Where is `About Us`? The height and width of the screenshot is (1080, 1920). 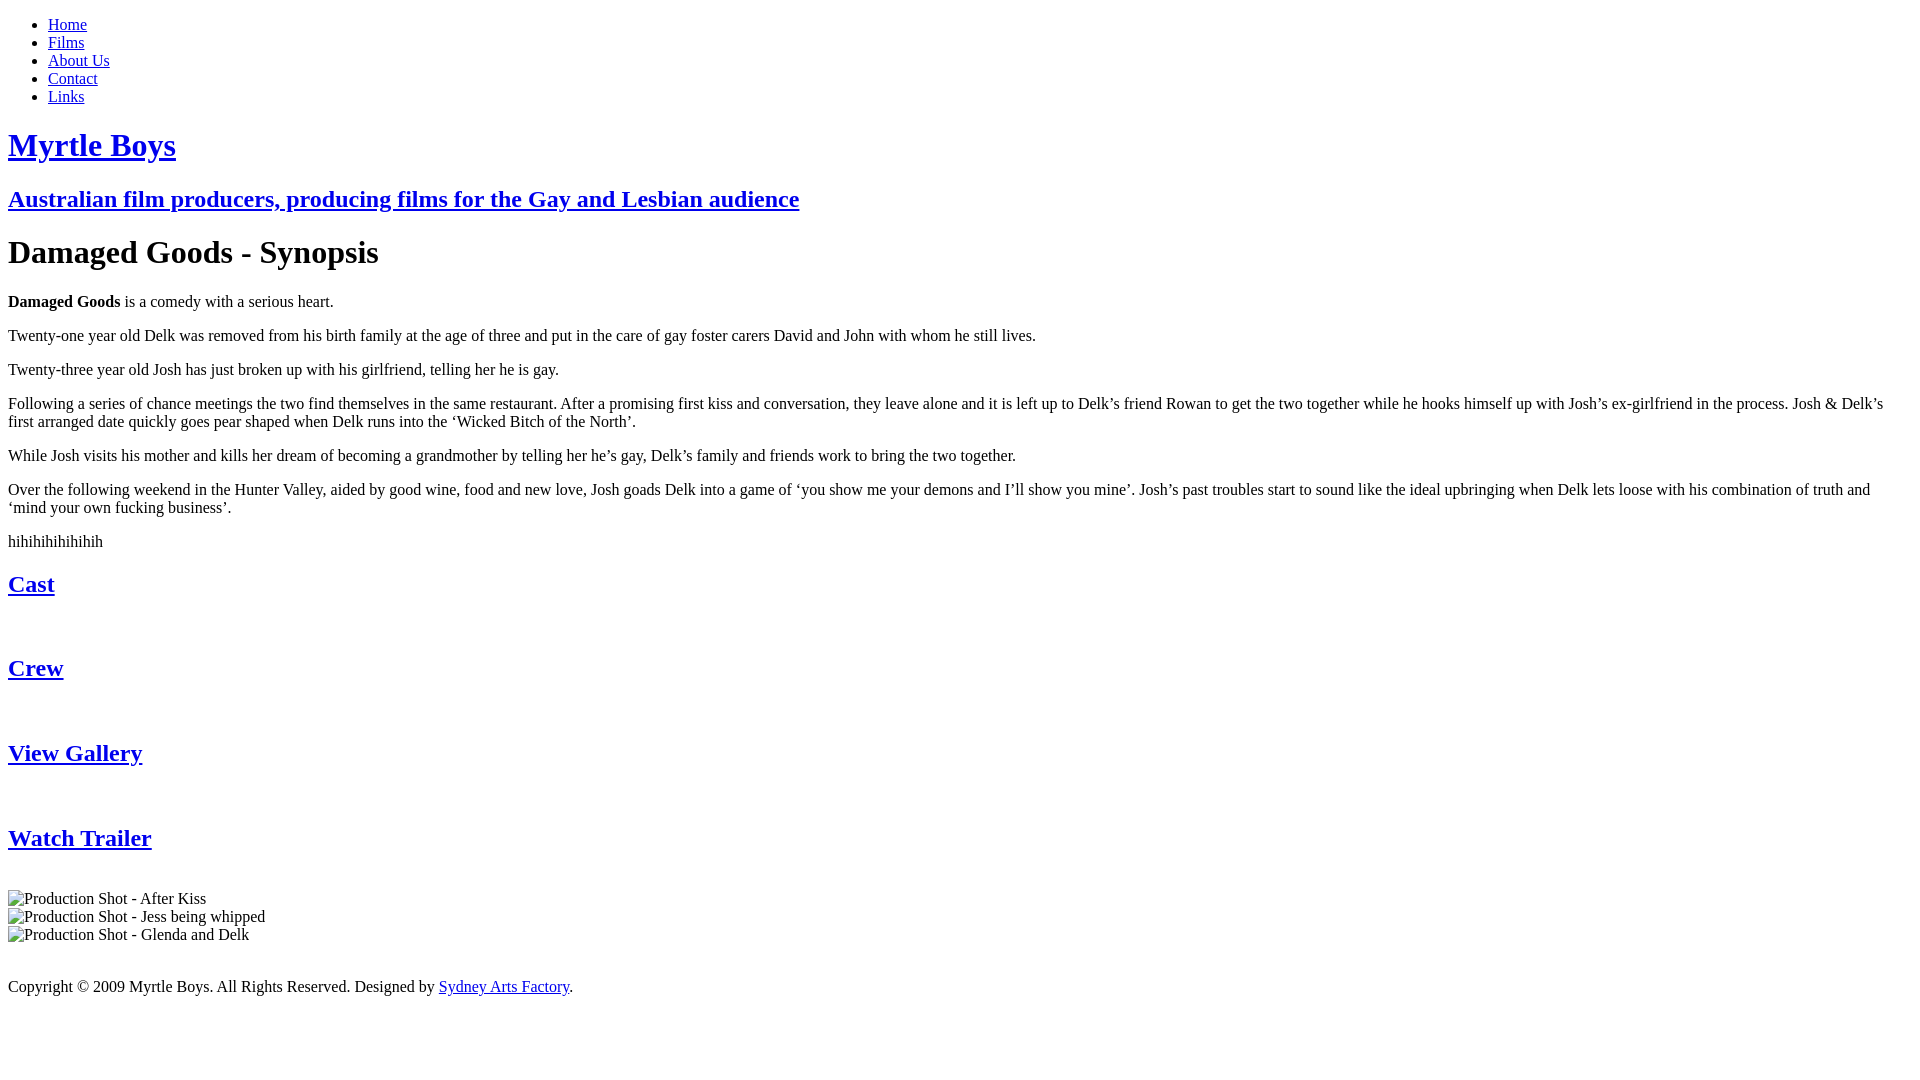
About Us is located at coordinates (79, 60).